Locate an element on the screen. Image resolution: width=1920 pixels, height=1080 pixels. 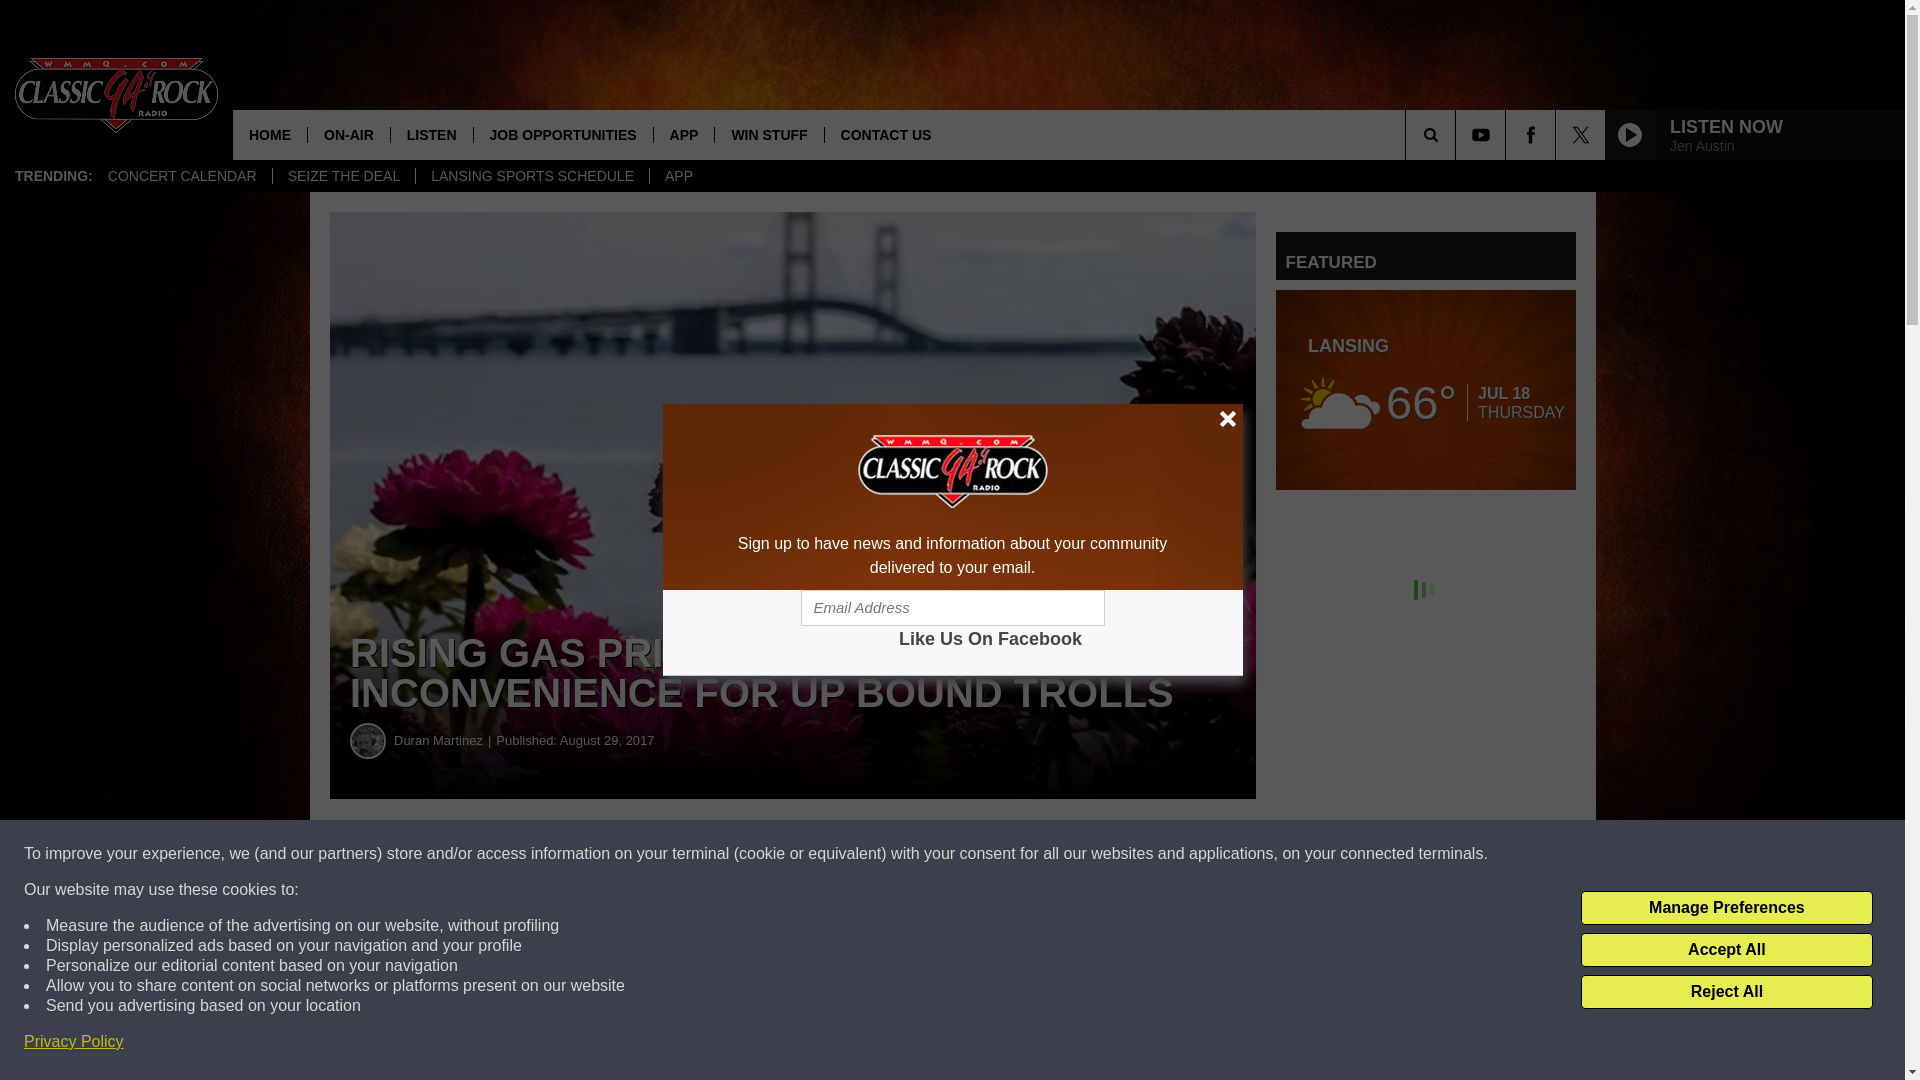
Email Address is located at coordinates (952, 608).